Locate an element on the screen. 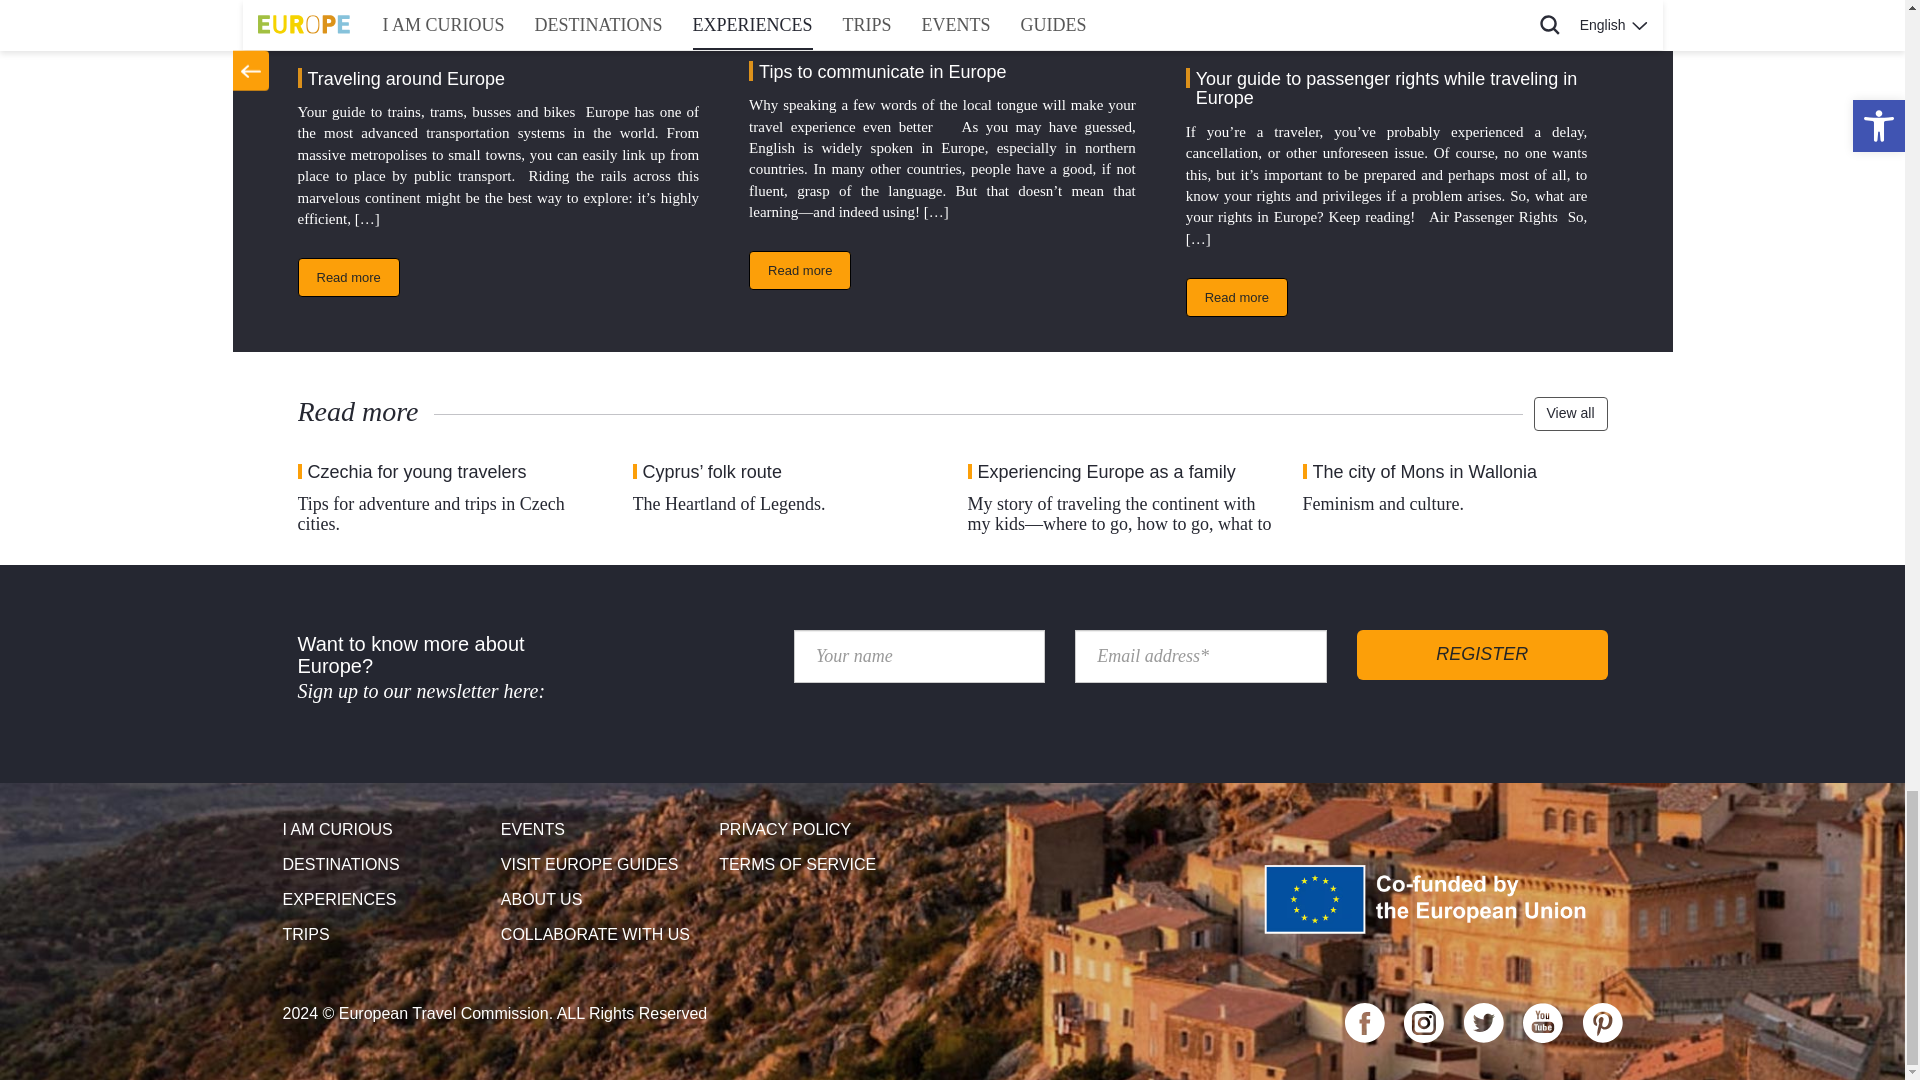  ABOUT US is located at coordinates (602, 900).